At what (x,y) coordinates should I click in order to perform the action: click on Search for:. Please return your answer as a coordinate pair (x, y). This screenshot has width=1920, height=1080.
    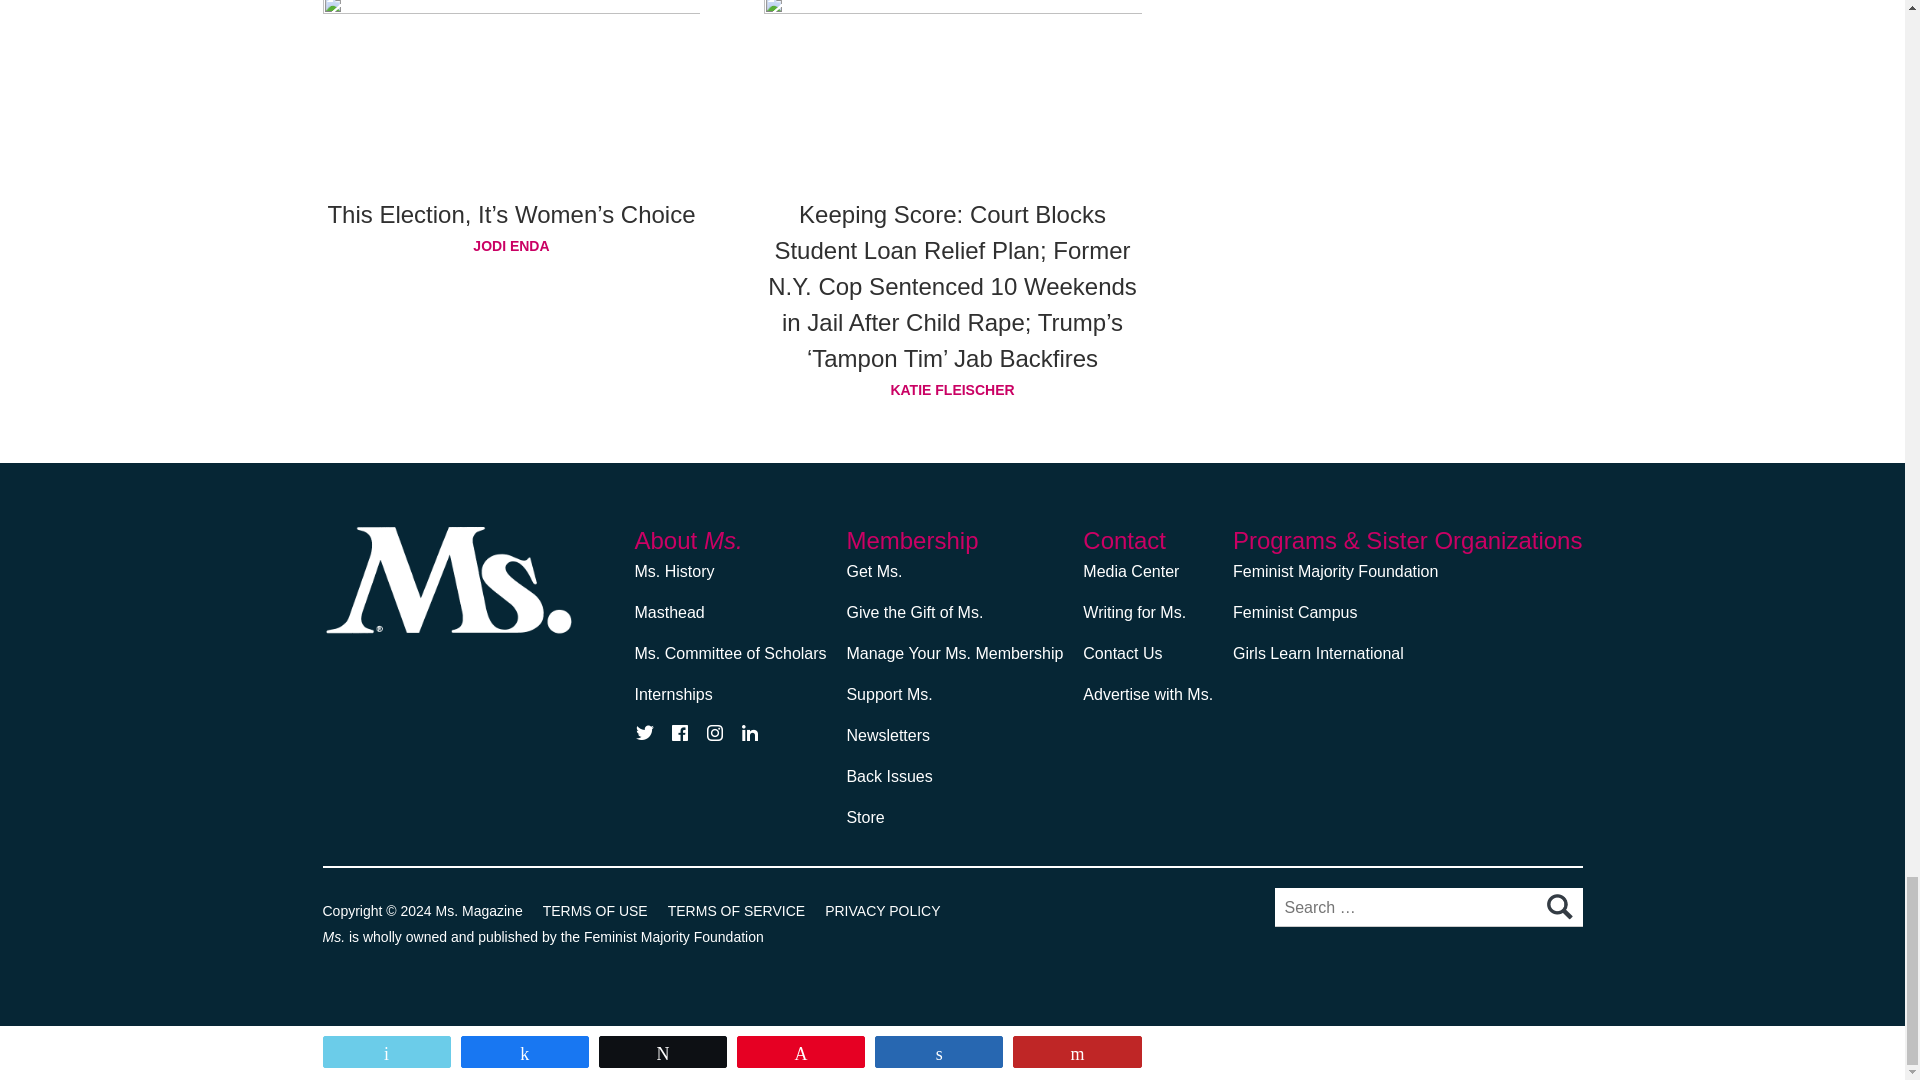
    Looking at the image, I should click on (1428, 906).